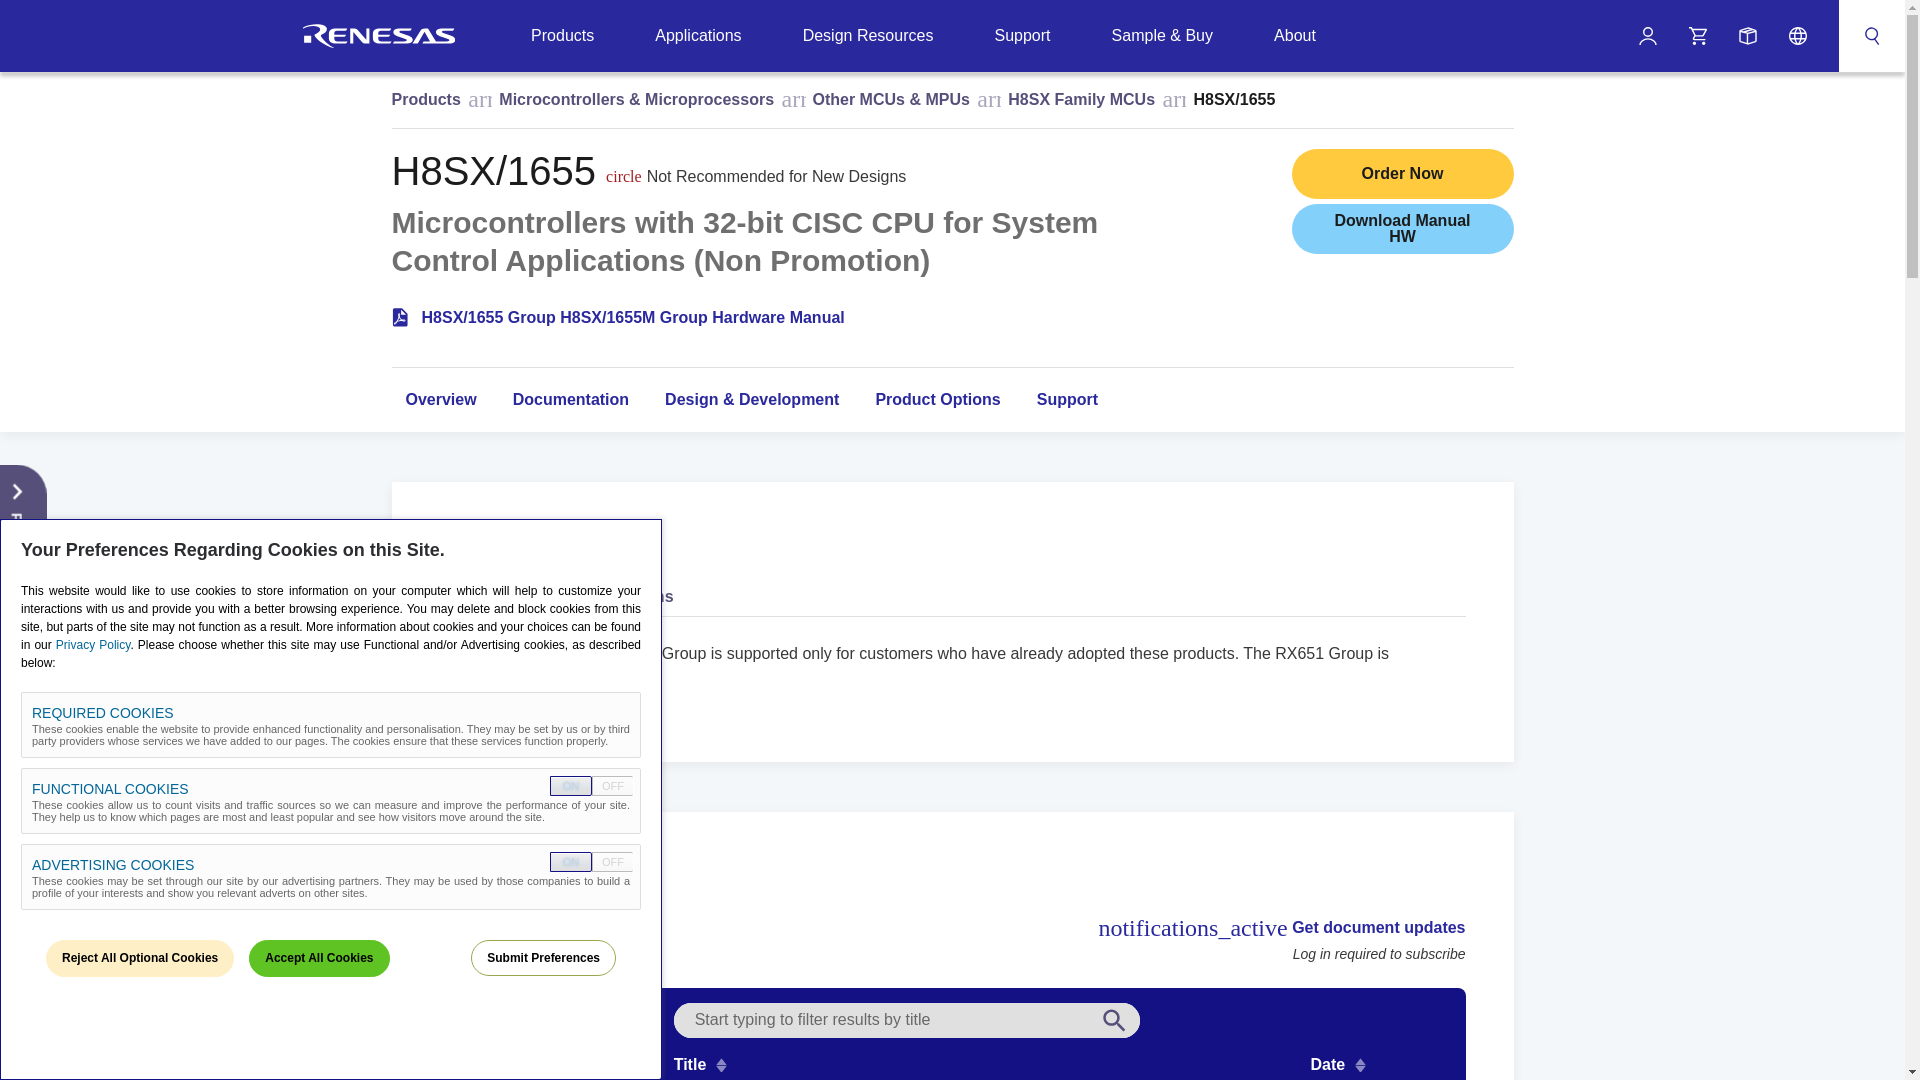 The height and width of the screenshot is (1080, 1920). What do you see at coordinates (698, 36) in the screenshot?
I see `Applications` at bounding box center [698, 36].